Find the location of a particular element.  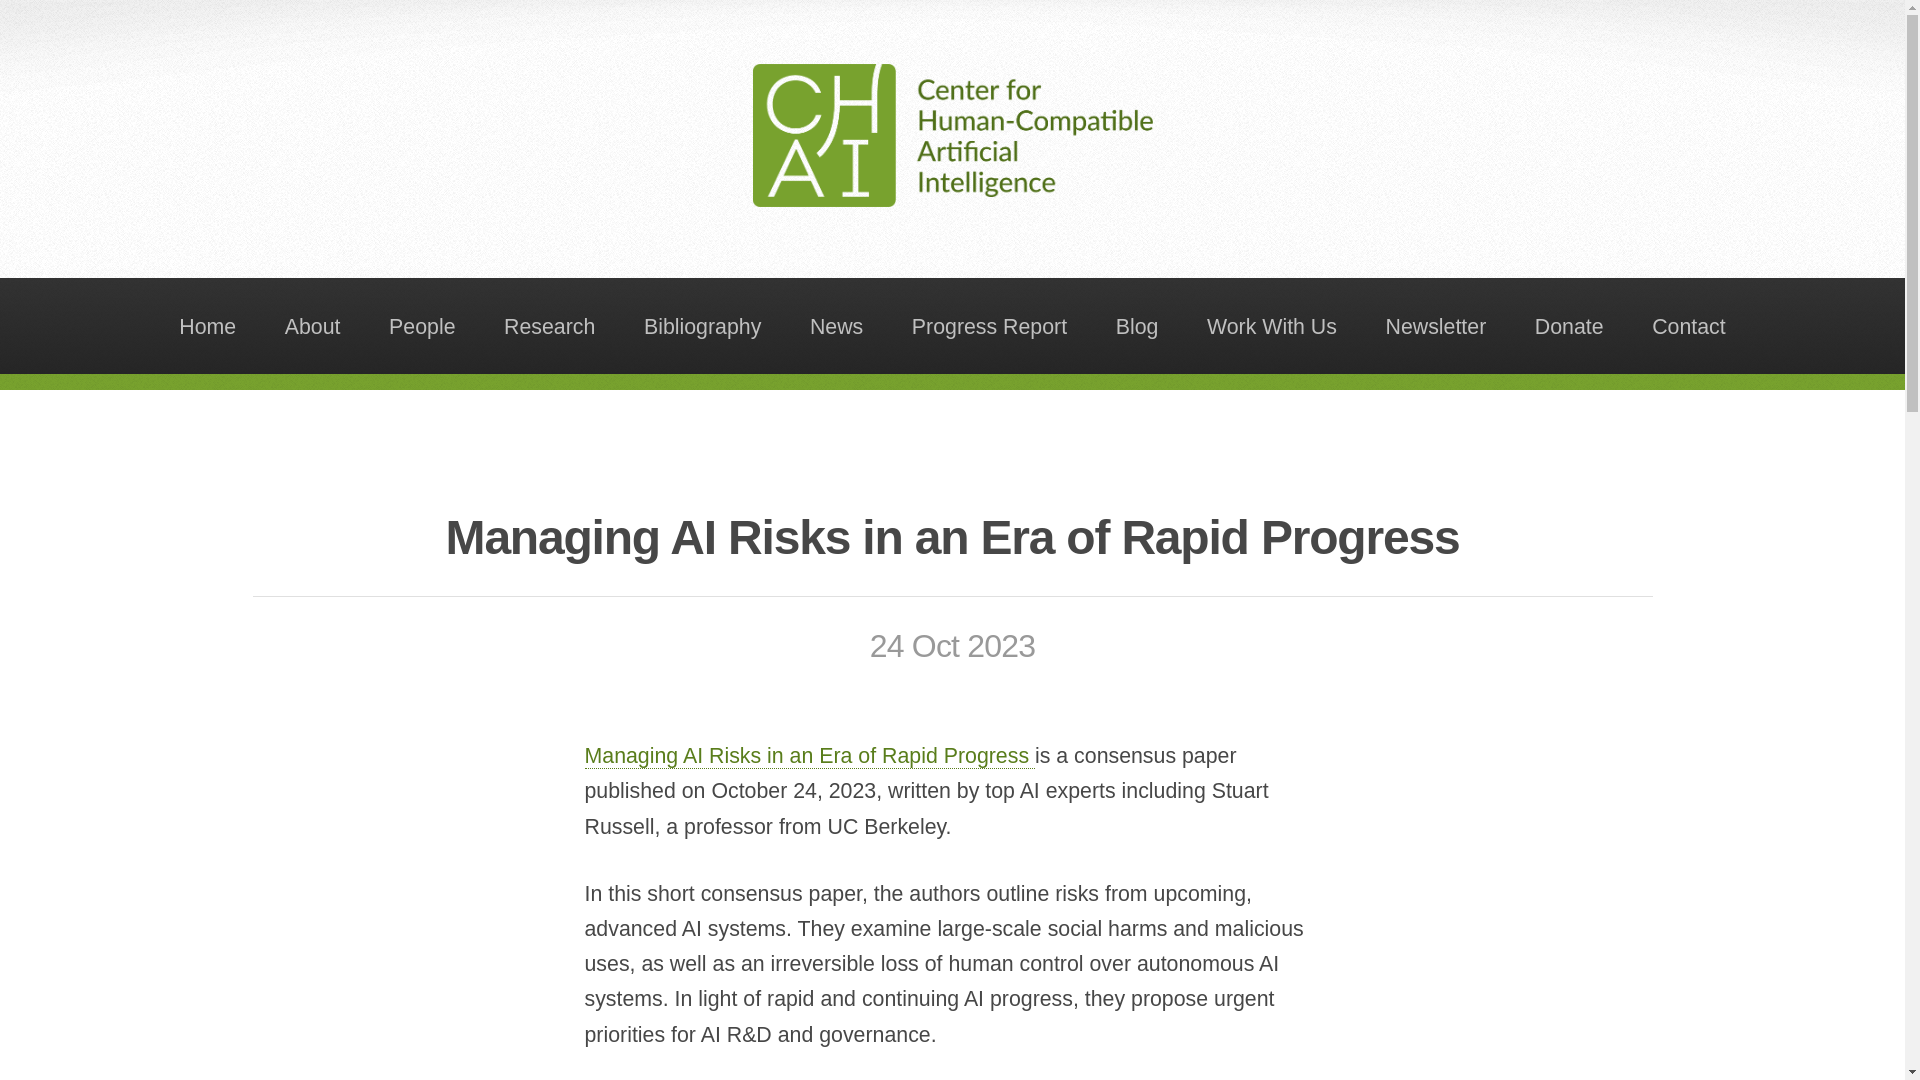

Bibliography is located at coordinates (702, 325).